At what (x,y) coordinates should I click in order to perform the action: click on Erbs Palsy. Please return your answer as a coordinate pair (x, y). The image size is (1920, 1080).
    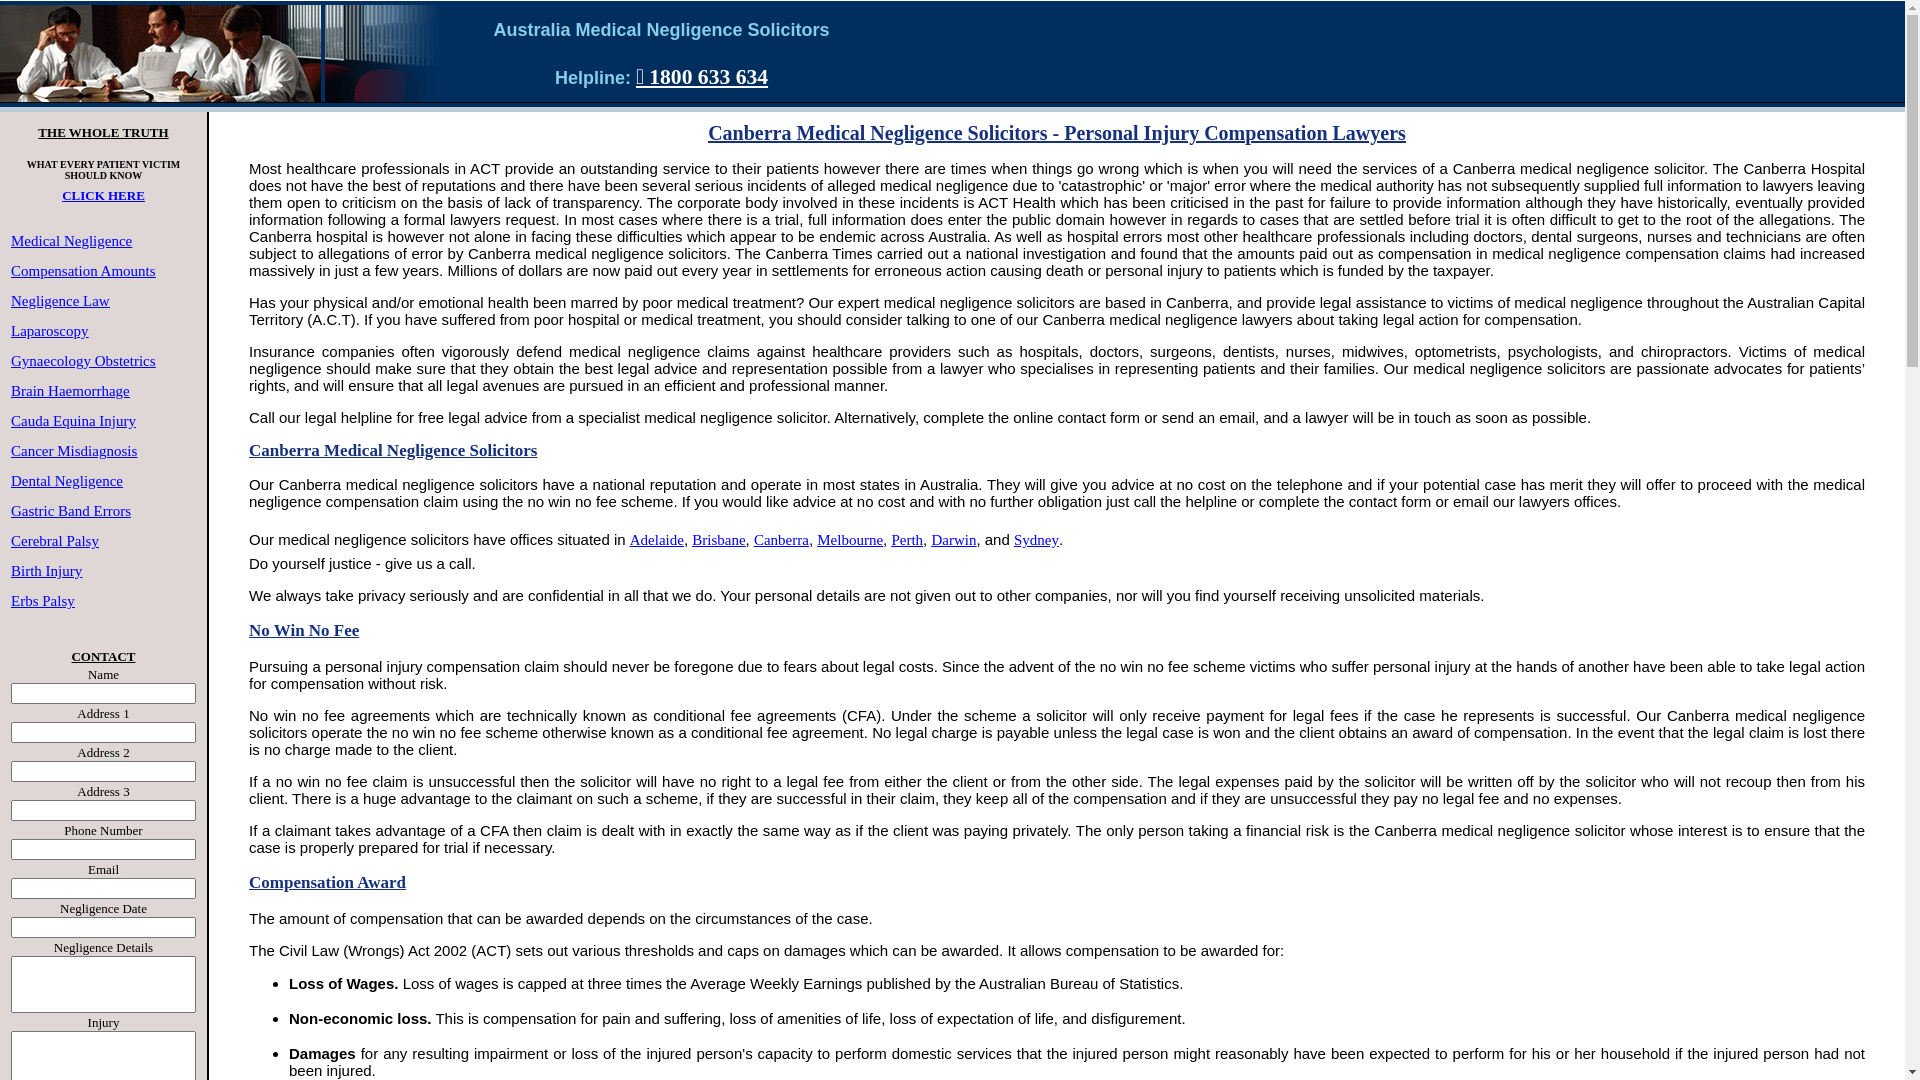
    Looking at the image, I should click on (43, 601).